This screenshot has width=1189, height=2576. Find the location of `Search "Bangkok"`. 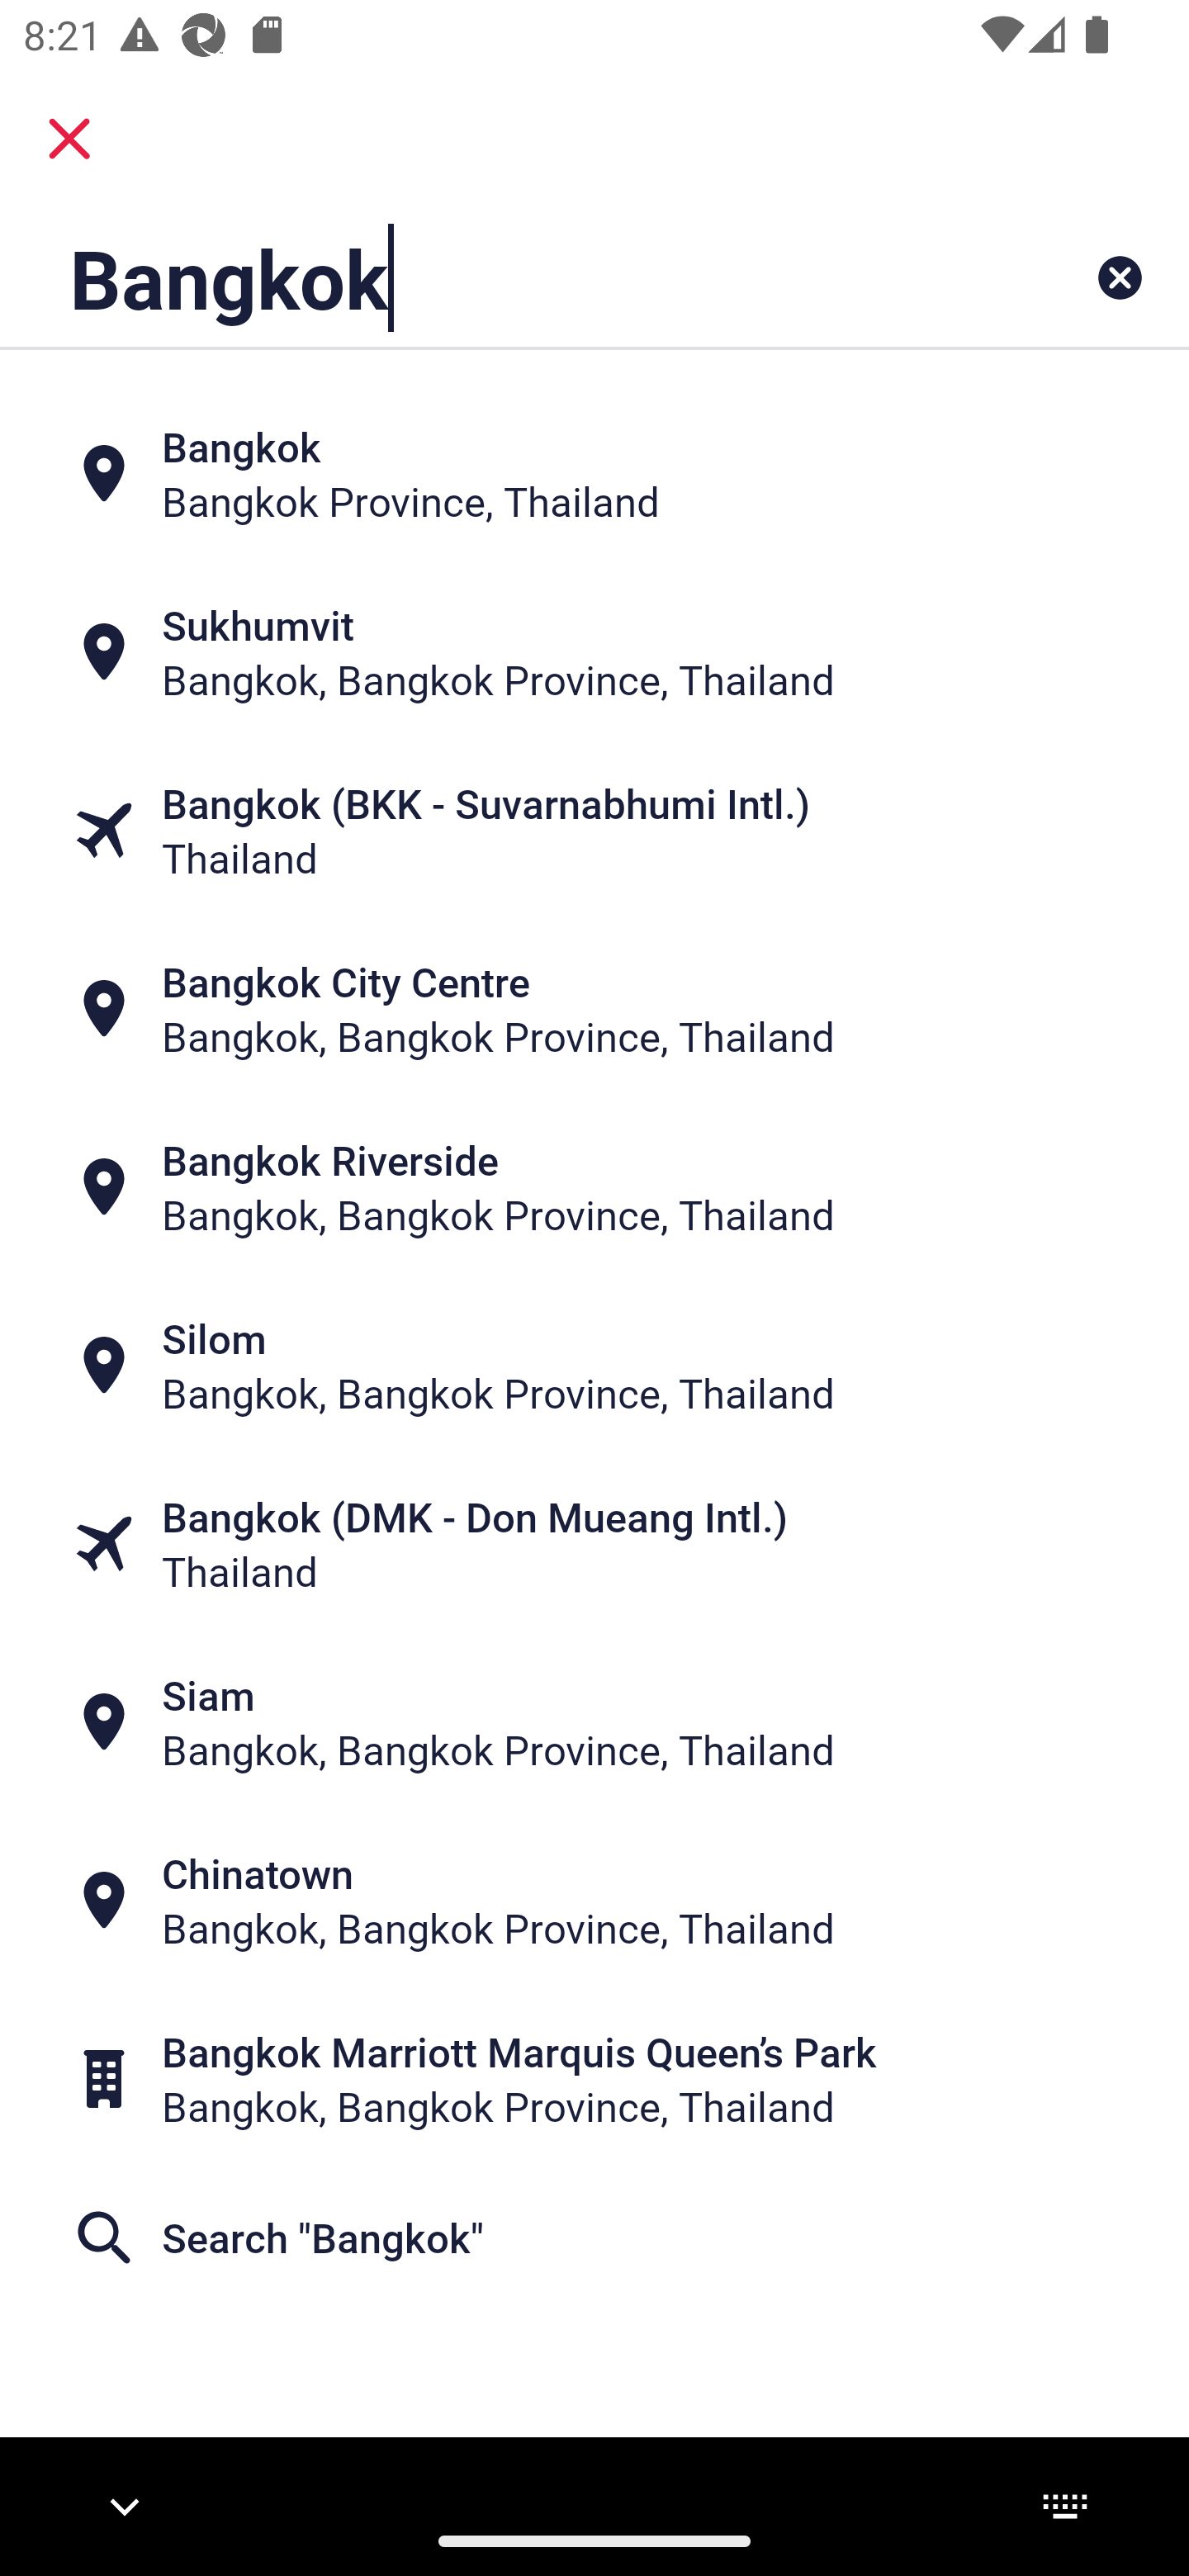

Search "Bangkok" is located at coordinates (594, 2238).